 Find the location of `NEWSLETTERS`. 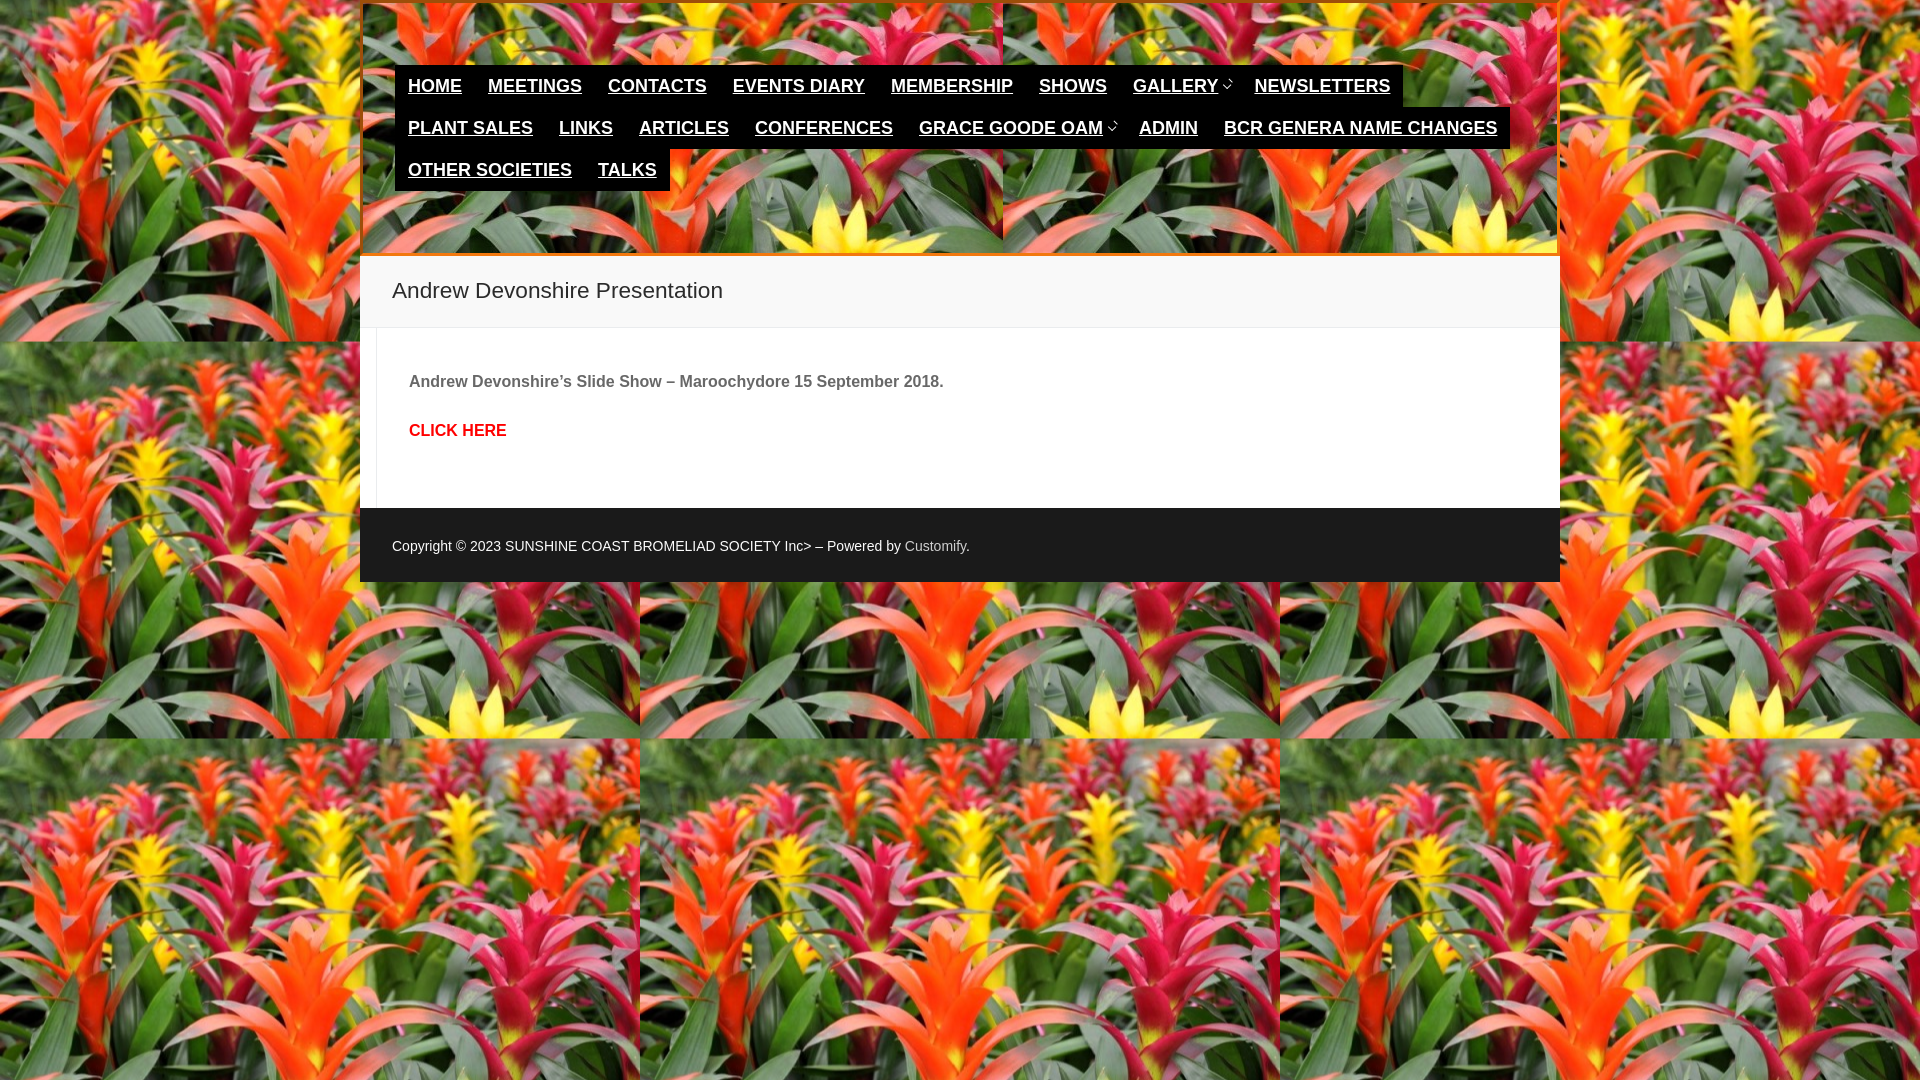

NEWSLETTERS is located at coordinates (1322, 86).